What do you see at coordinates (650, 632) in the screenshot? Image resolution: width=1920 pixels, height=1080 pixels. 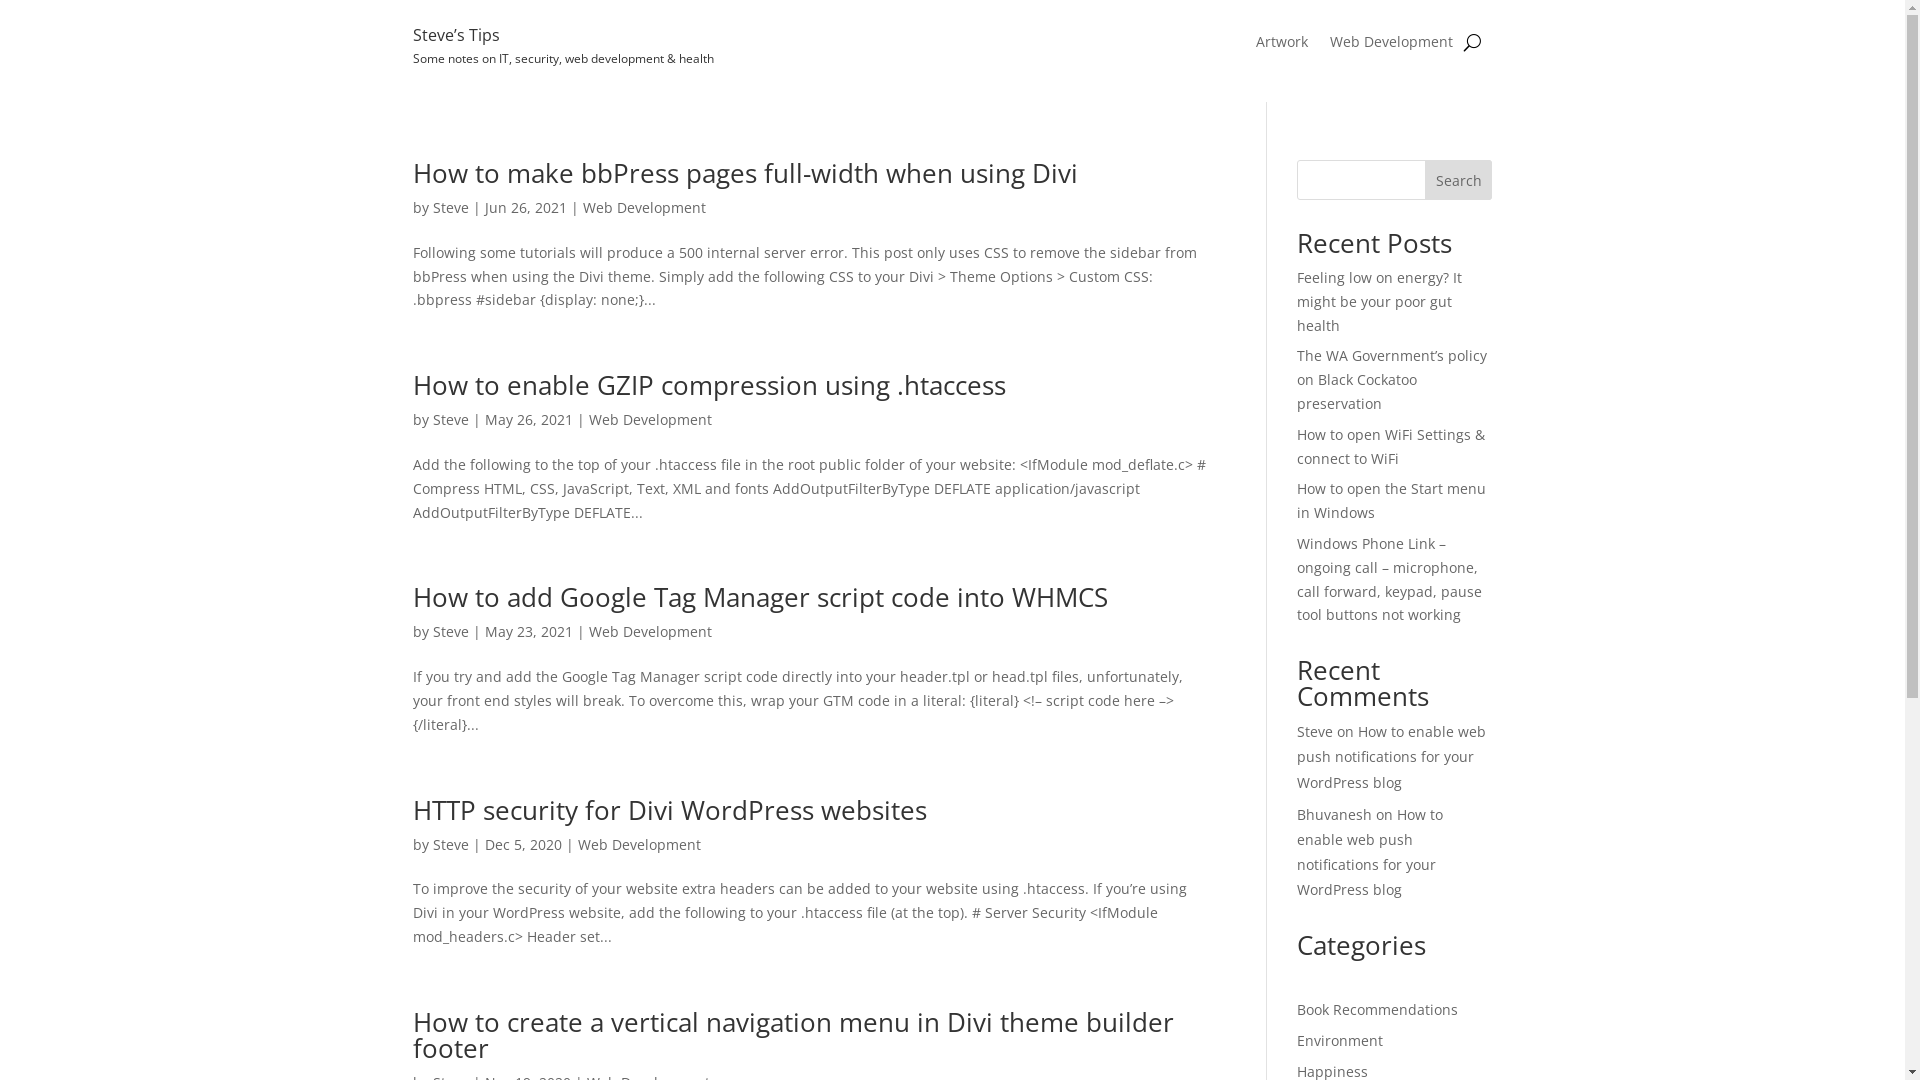 I see `Web Development` at bounding box center [650, 632].